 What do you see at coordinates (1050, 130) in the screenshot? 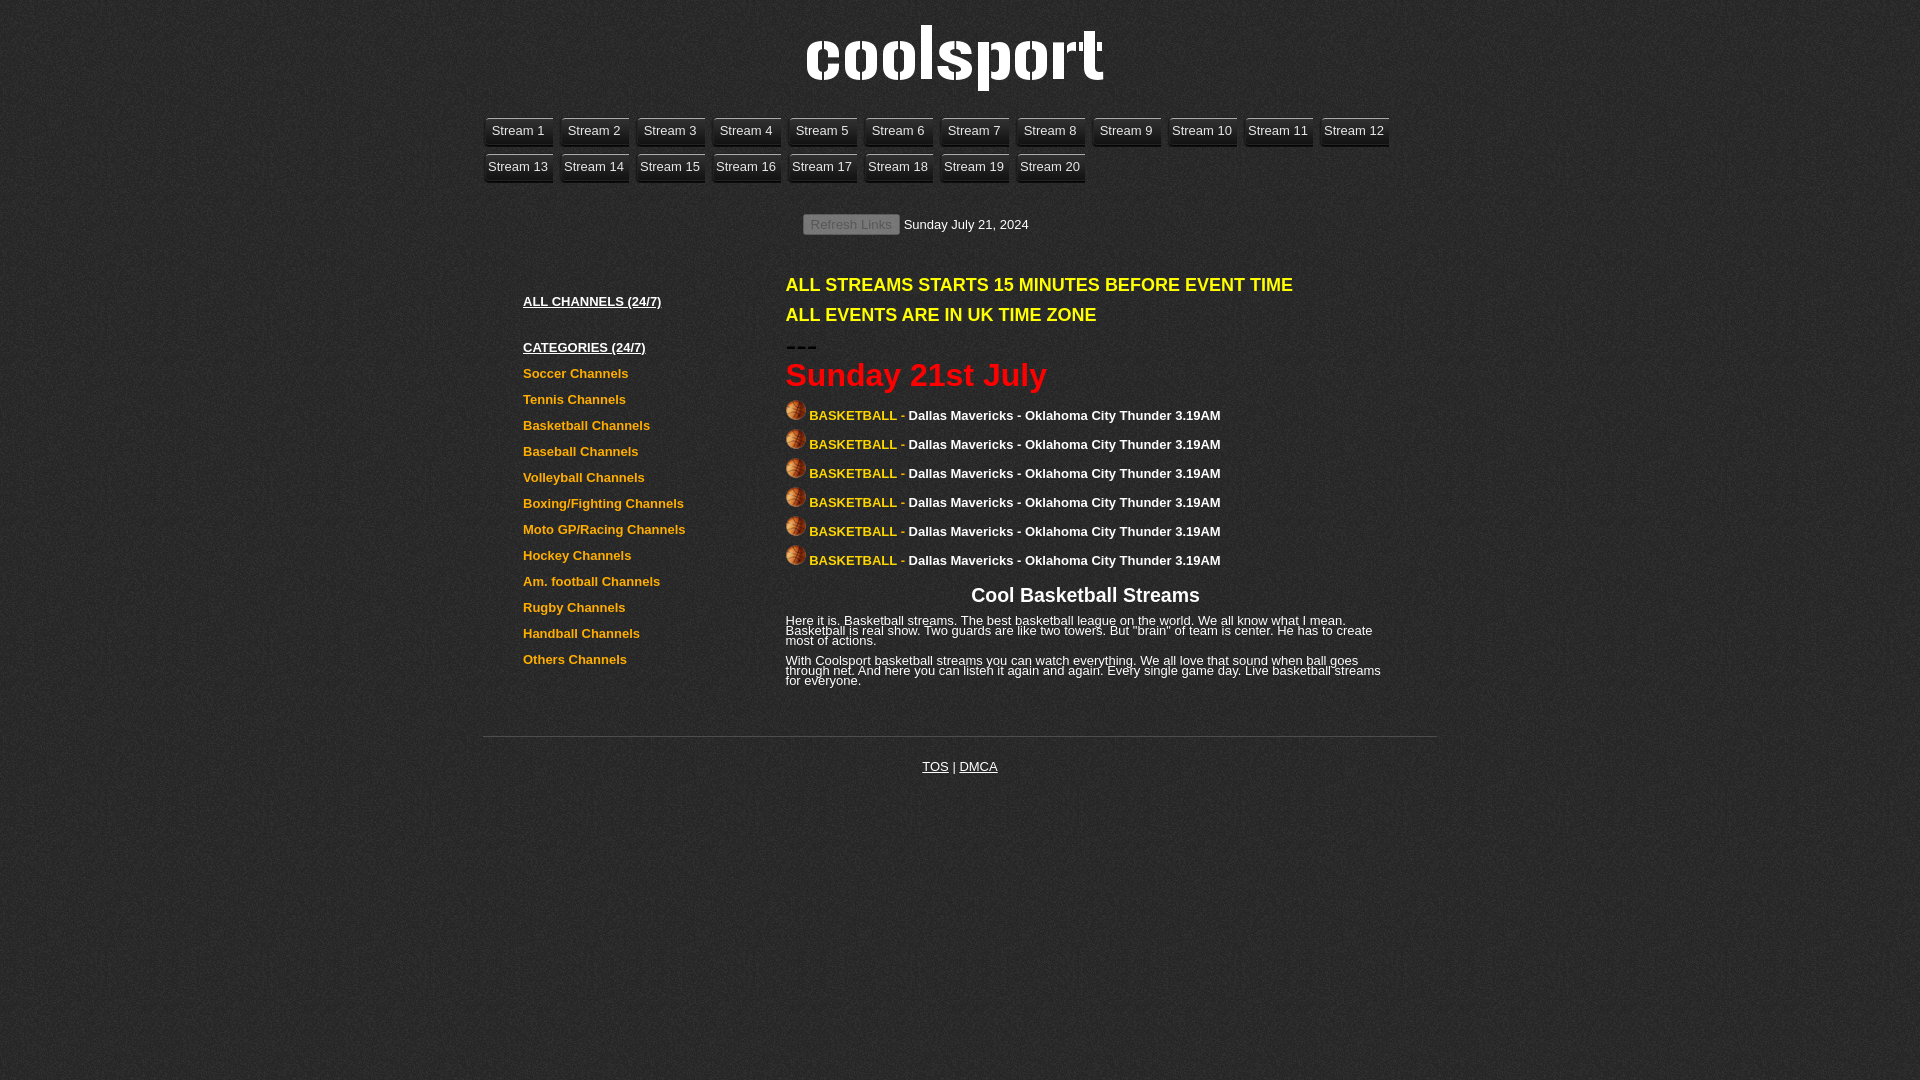
I see `Boxing - Jake Paul - Mike Perry` at bounding box center [1050, 130].